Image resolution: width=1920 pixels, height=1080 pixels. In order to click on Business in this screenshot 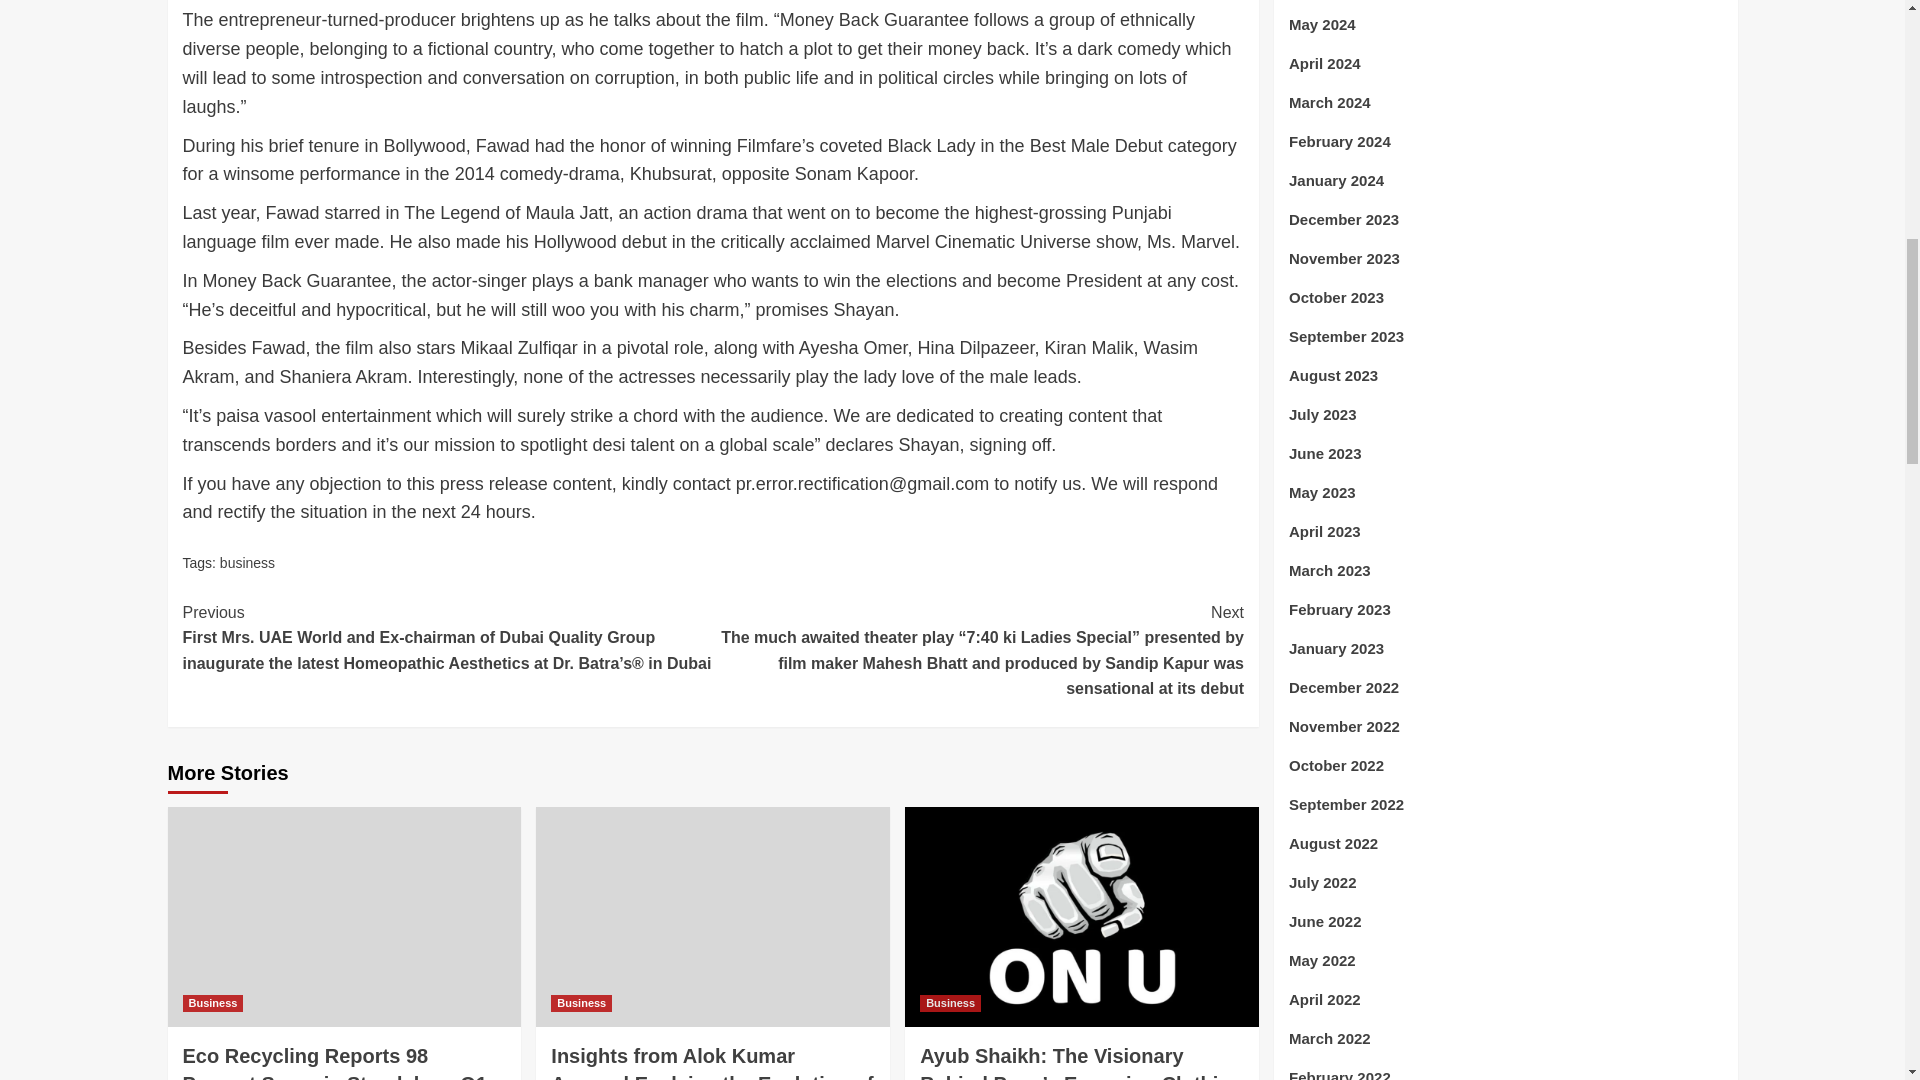, I will do `click(950, 1002)`.